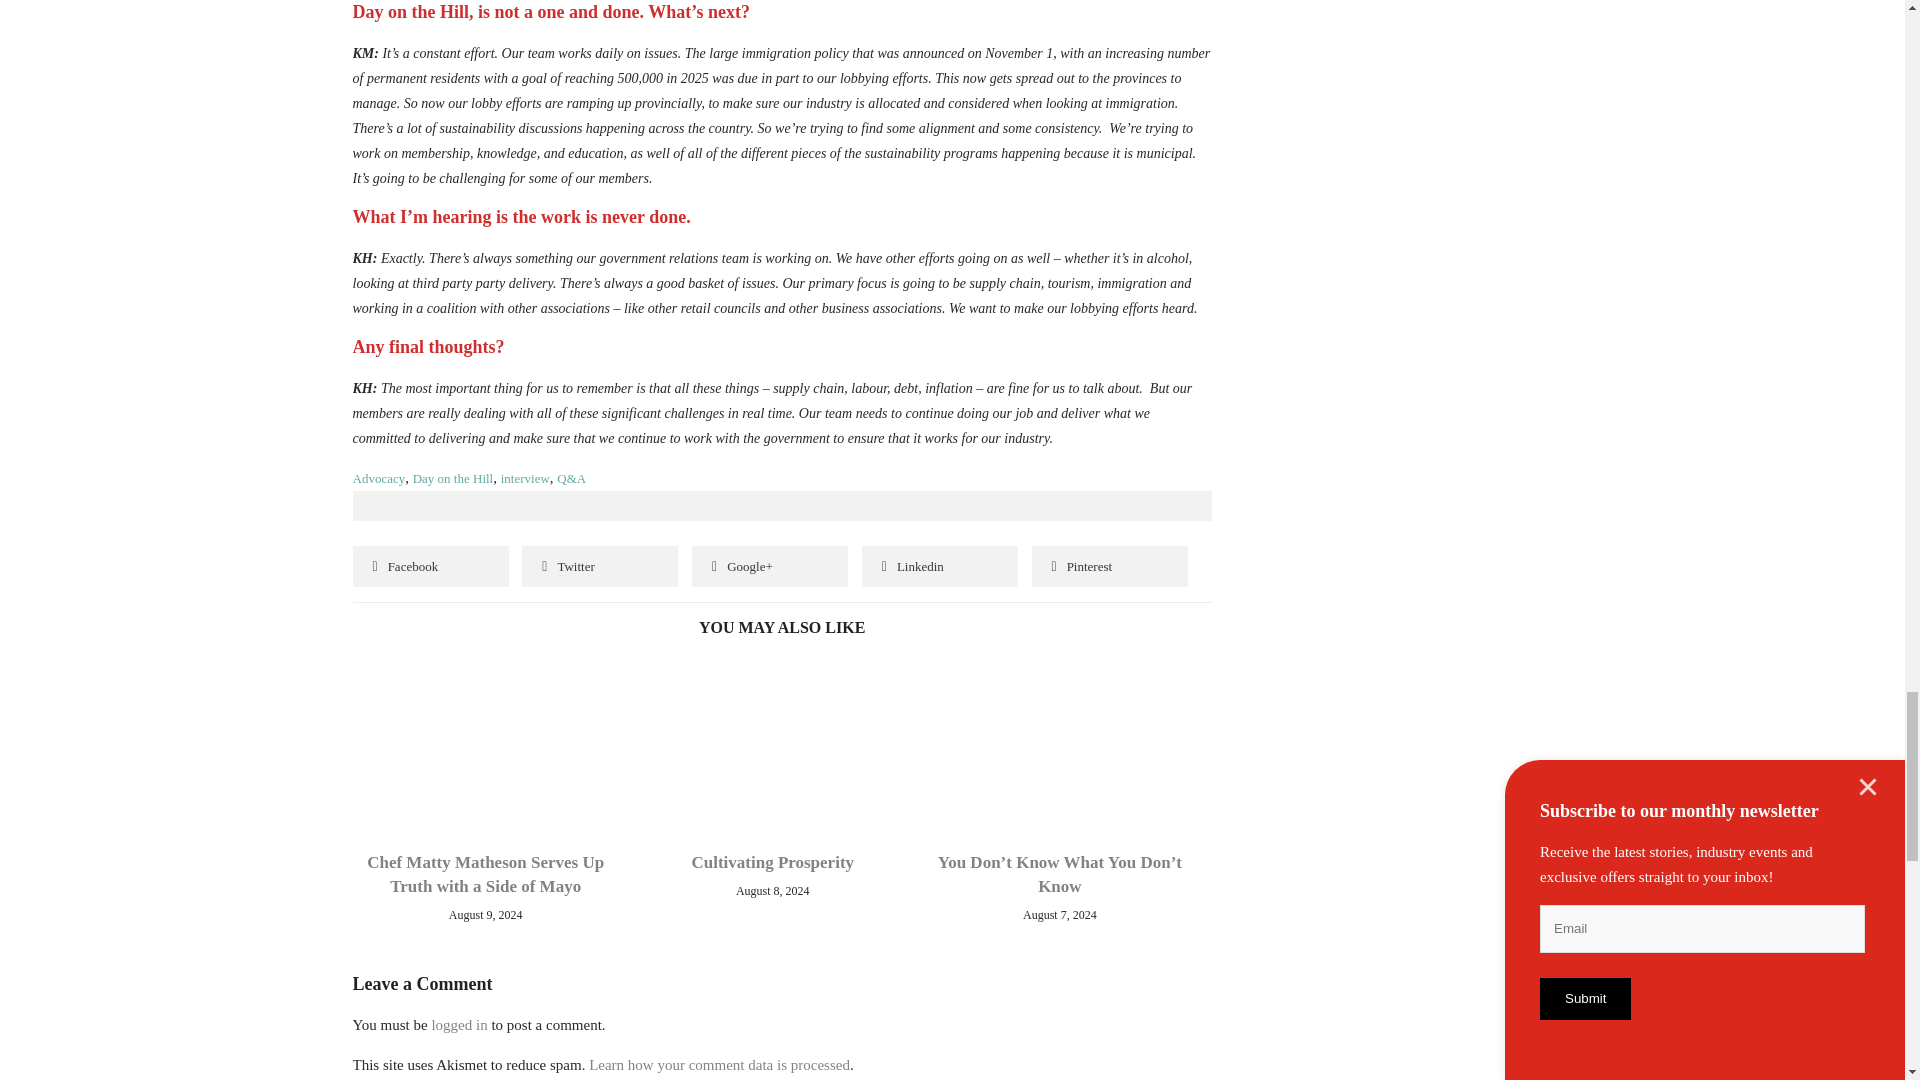 Image resolution: width=1920 pixels, height=1080 pixels. What do you see at coordinates (378, 478) in the screenshot?
I see `Advocacy` at bounding box center [378, 478].